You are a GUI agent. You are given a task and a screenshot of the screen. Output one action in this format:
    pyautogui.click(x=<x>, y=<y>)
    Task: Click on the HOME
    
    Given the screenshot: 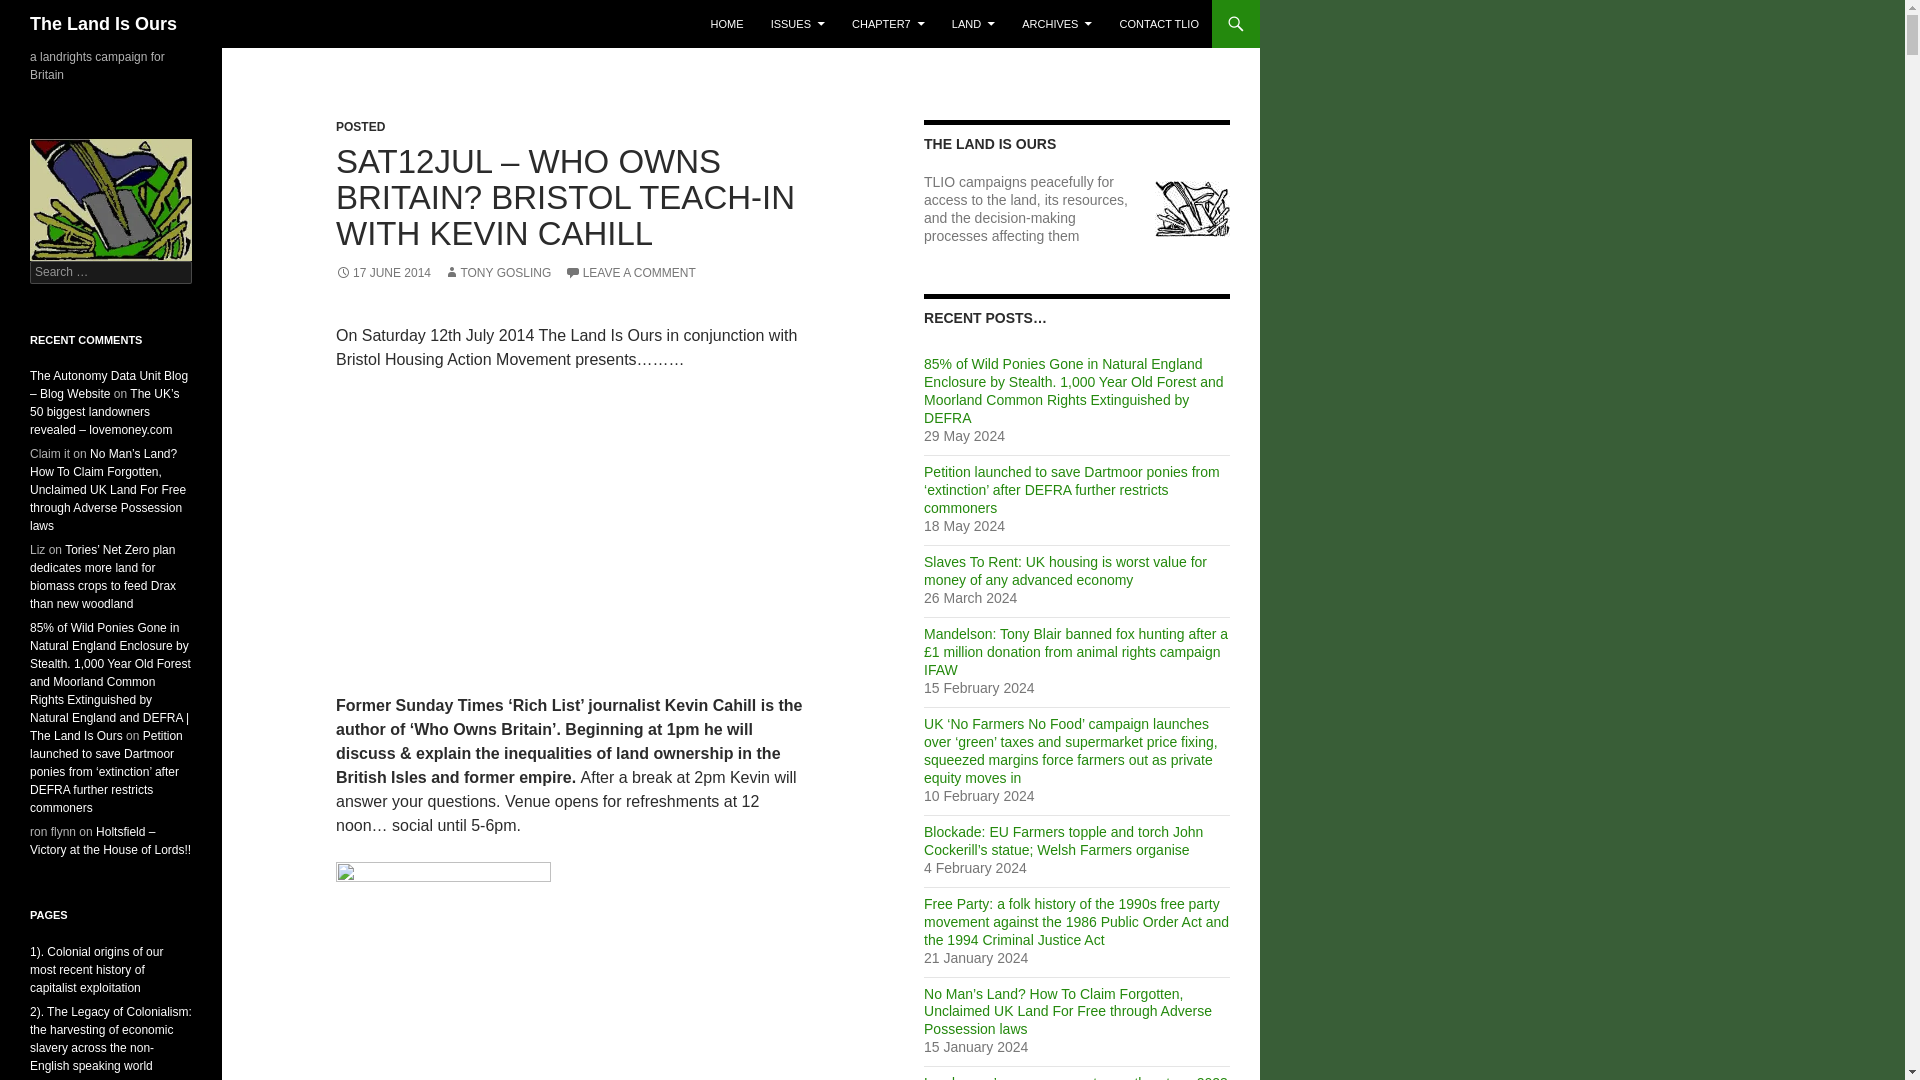 What is the action you would take?
    pyautogui.click(x=727, y=24)
    